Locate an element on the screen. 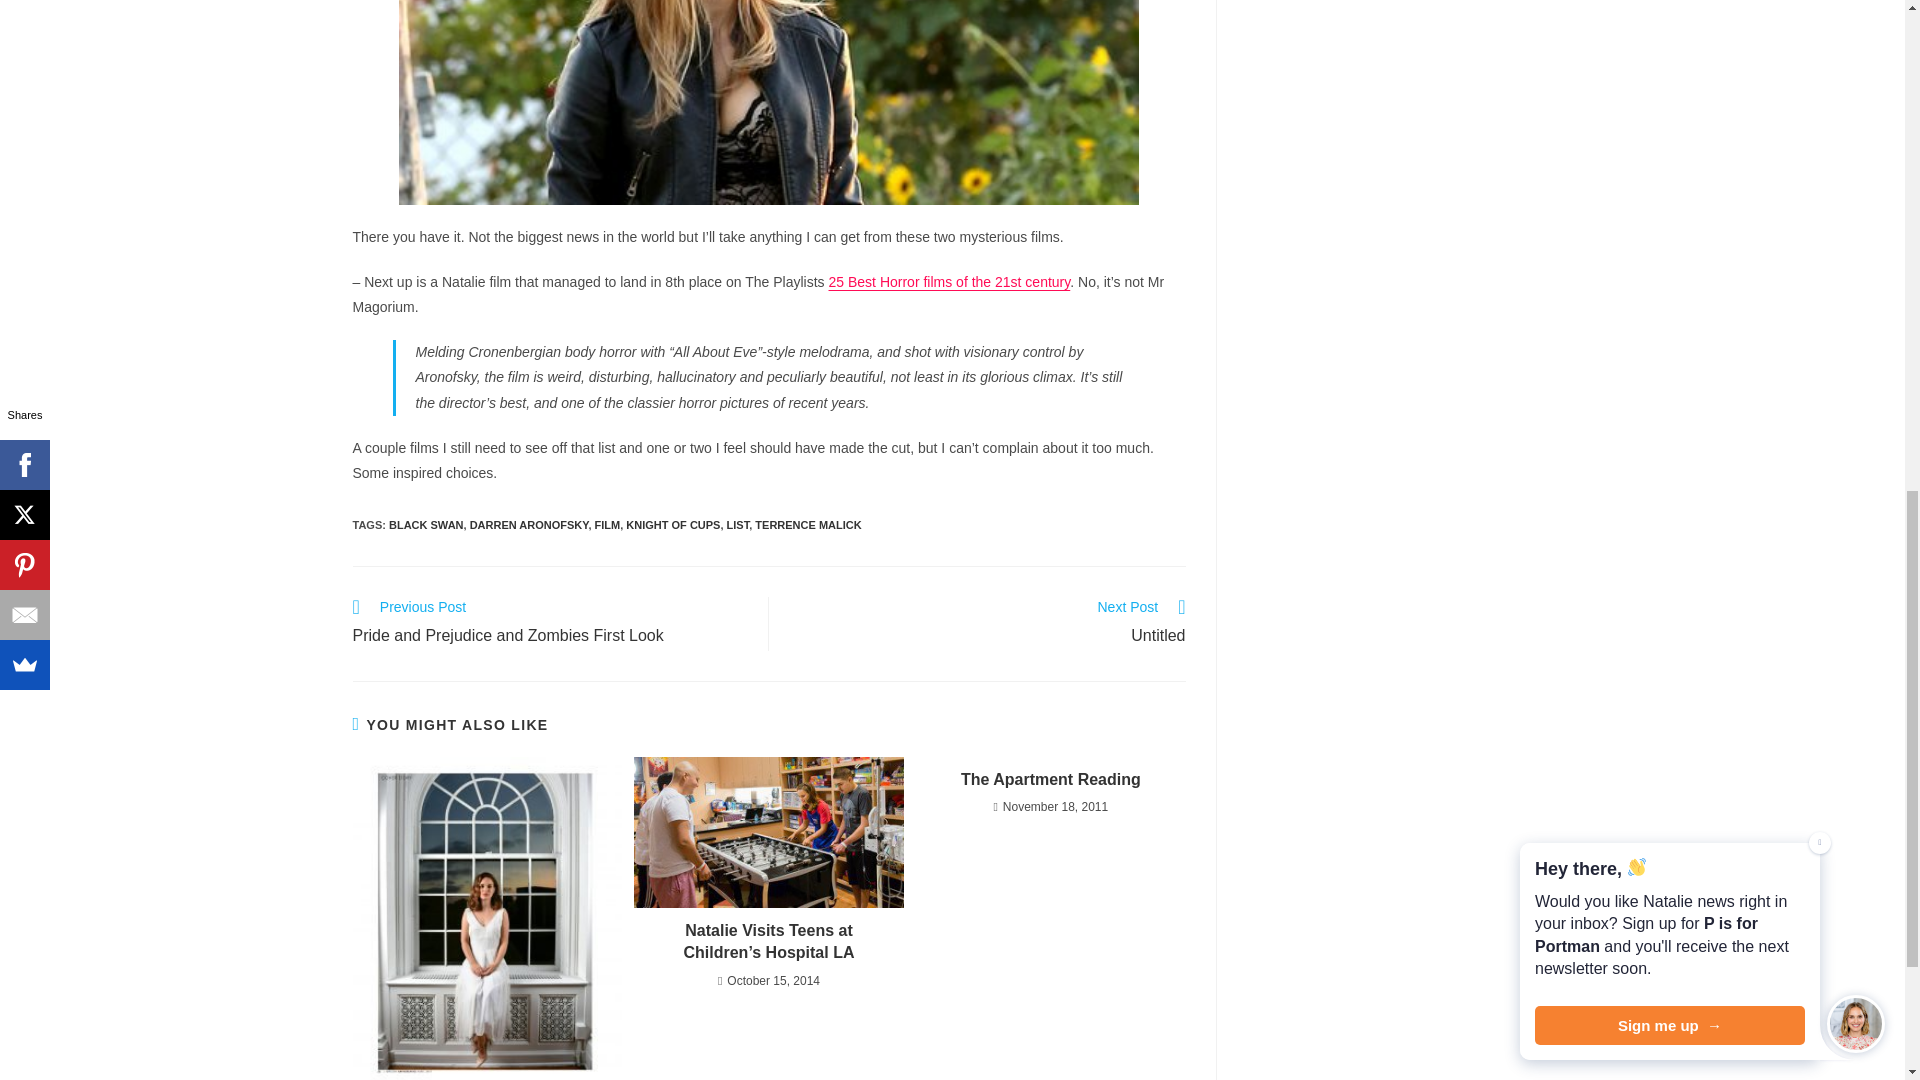 Image resolution: width=1920 pixels, height=1080 pixels. KNIGHT OF CUPS is located at coordinates (1050, 779).